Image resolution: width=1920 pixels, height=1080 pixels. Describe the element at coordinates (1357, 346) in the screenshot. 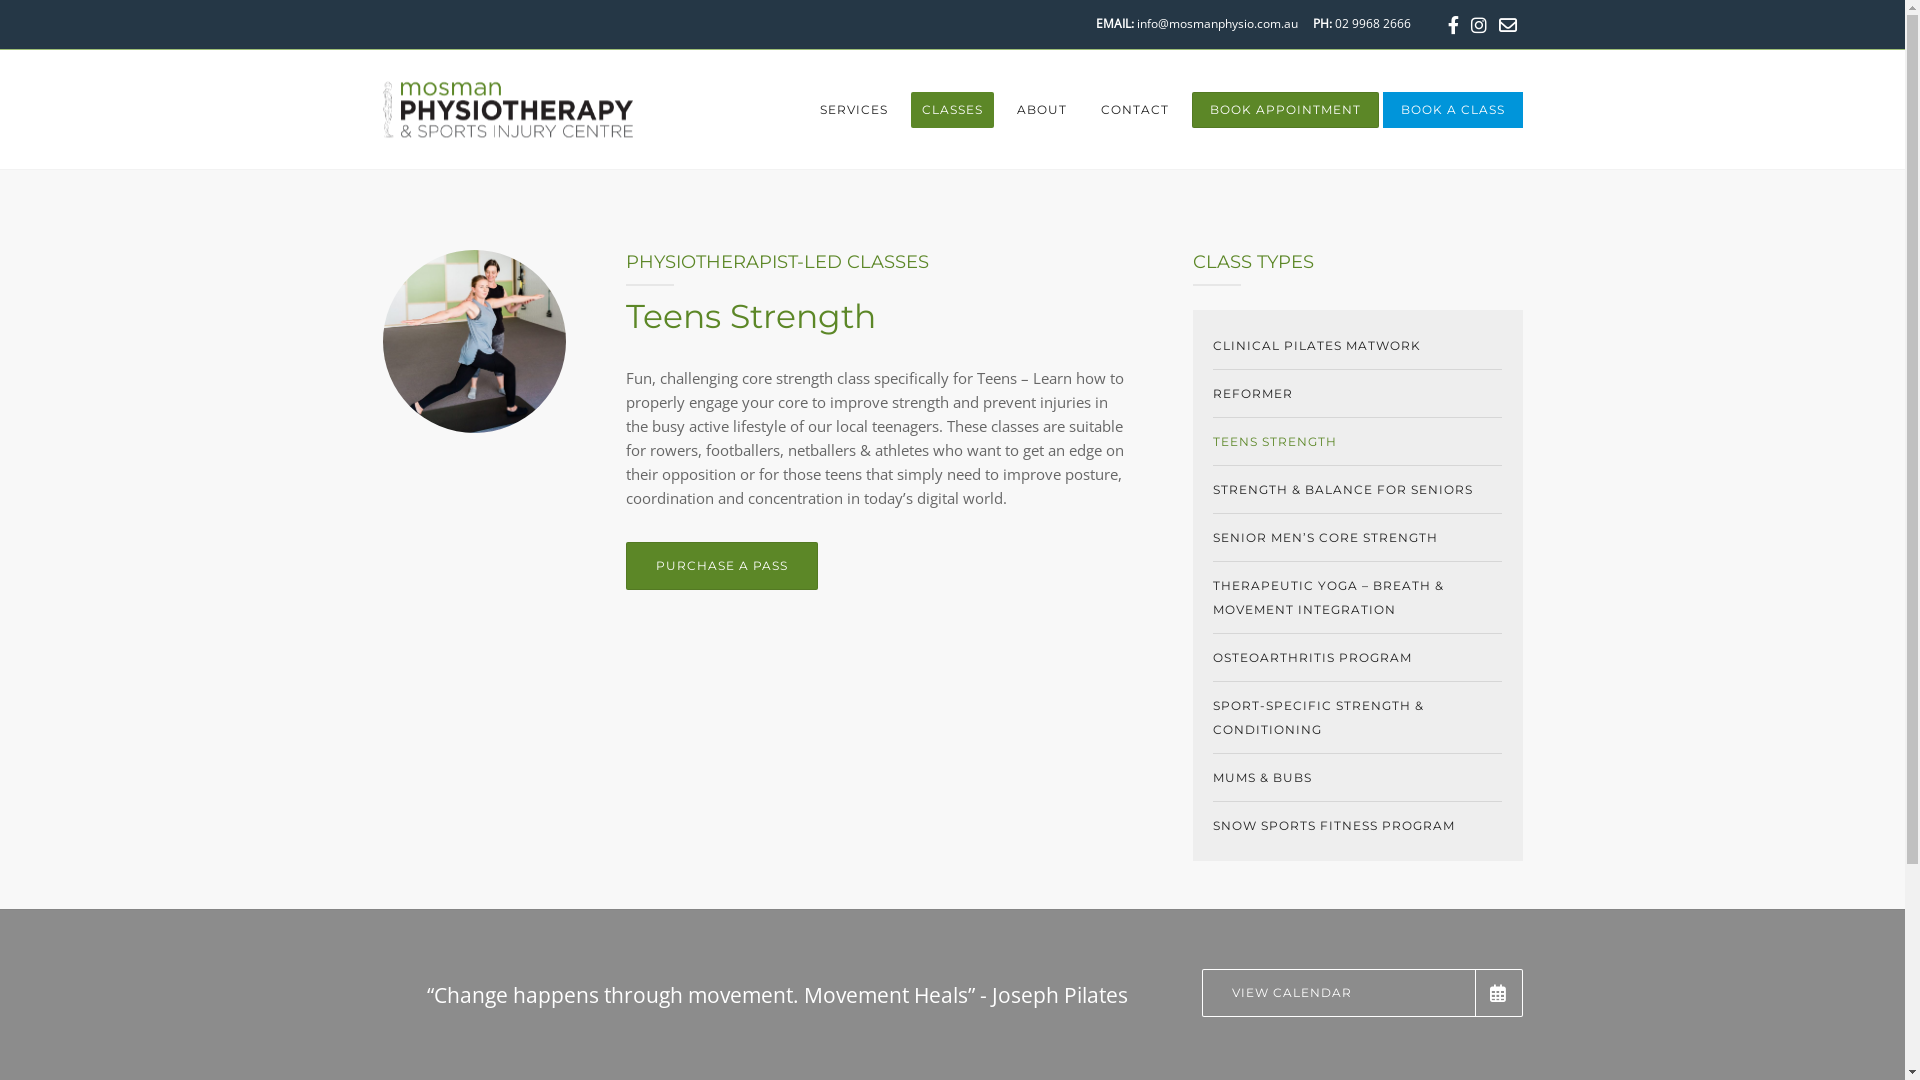

I see `CLINICAL PILATES MATWORK` at that location.